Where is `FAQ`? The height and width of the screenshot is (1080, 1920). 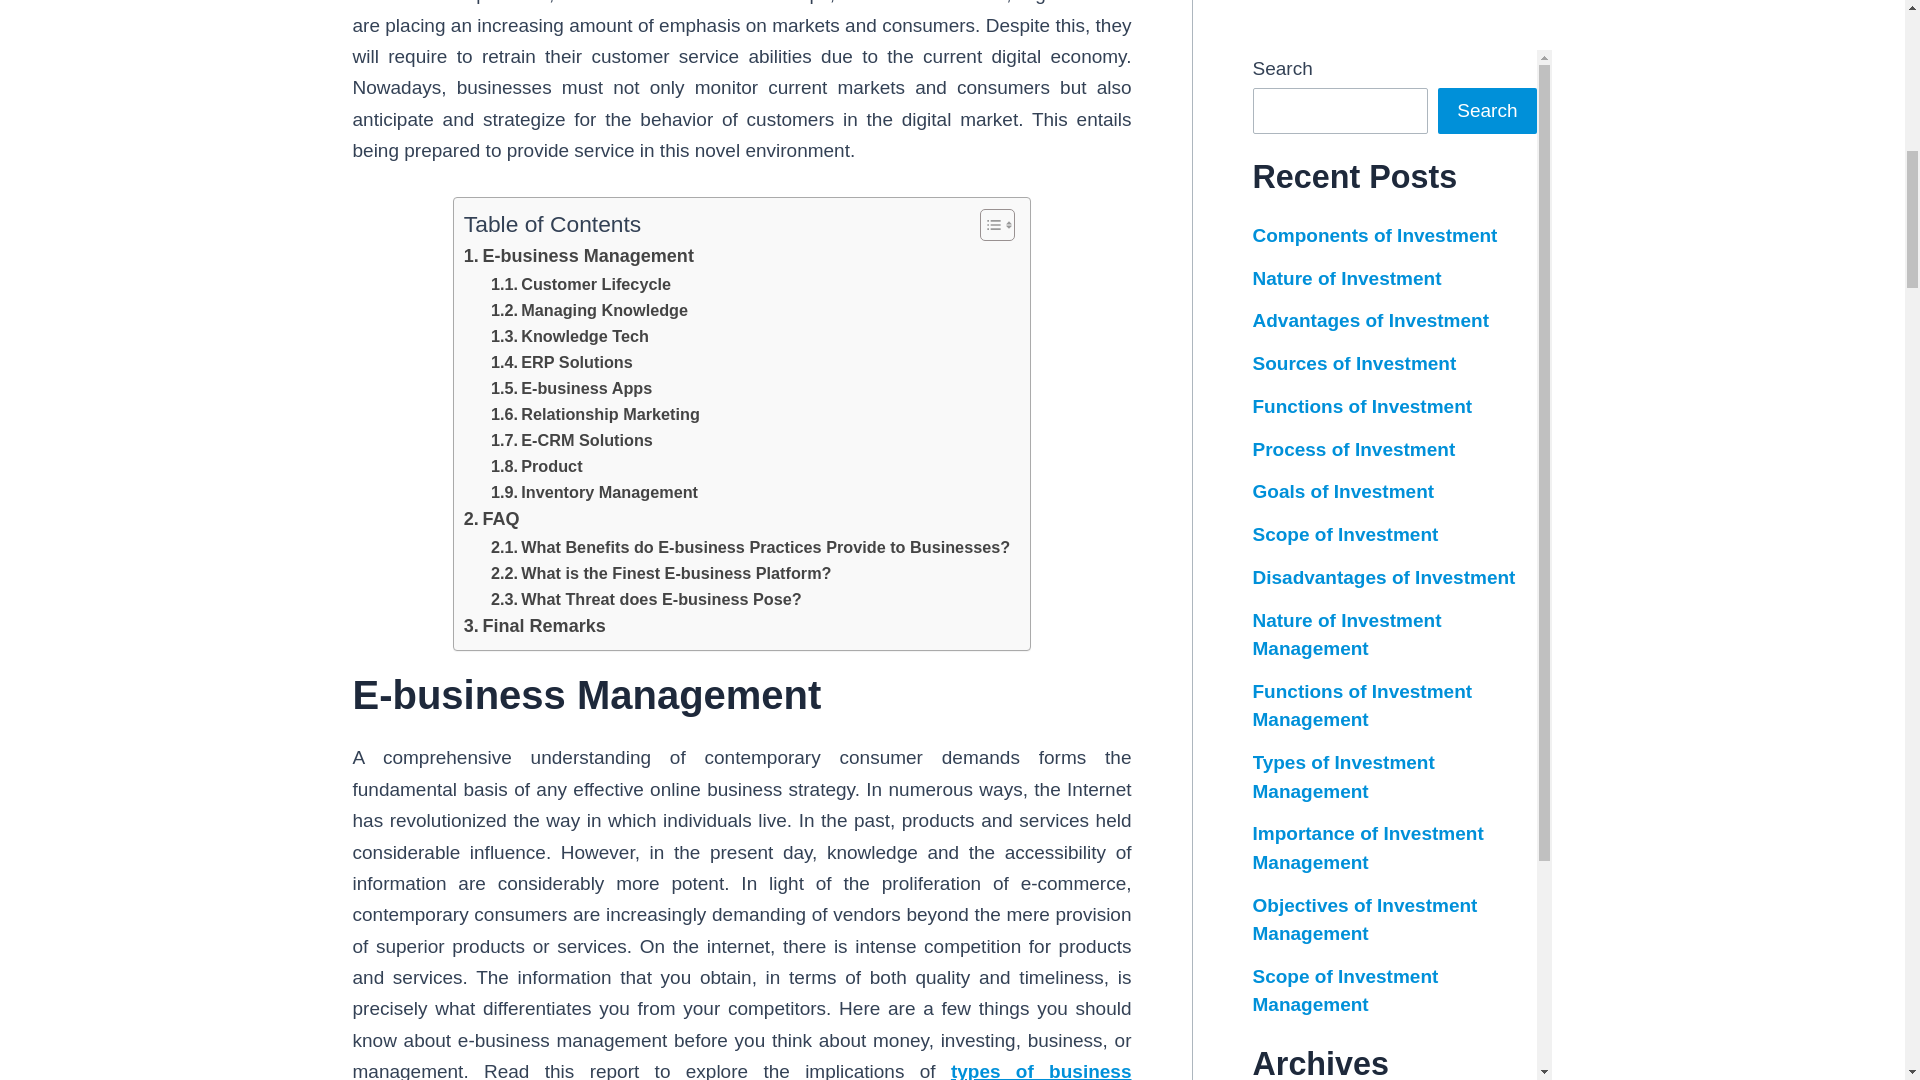 FAQ is located at coordinates (492, 519).